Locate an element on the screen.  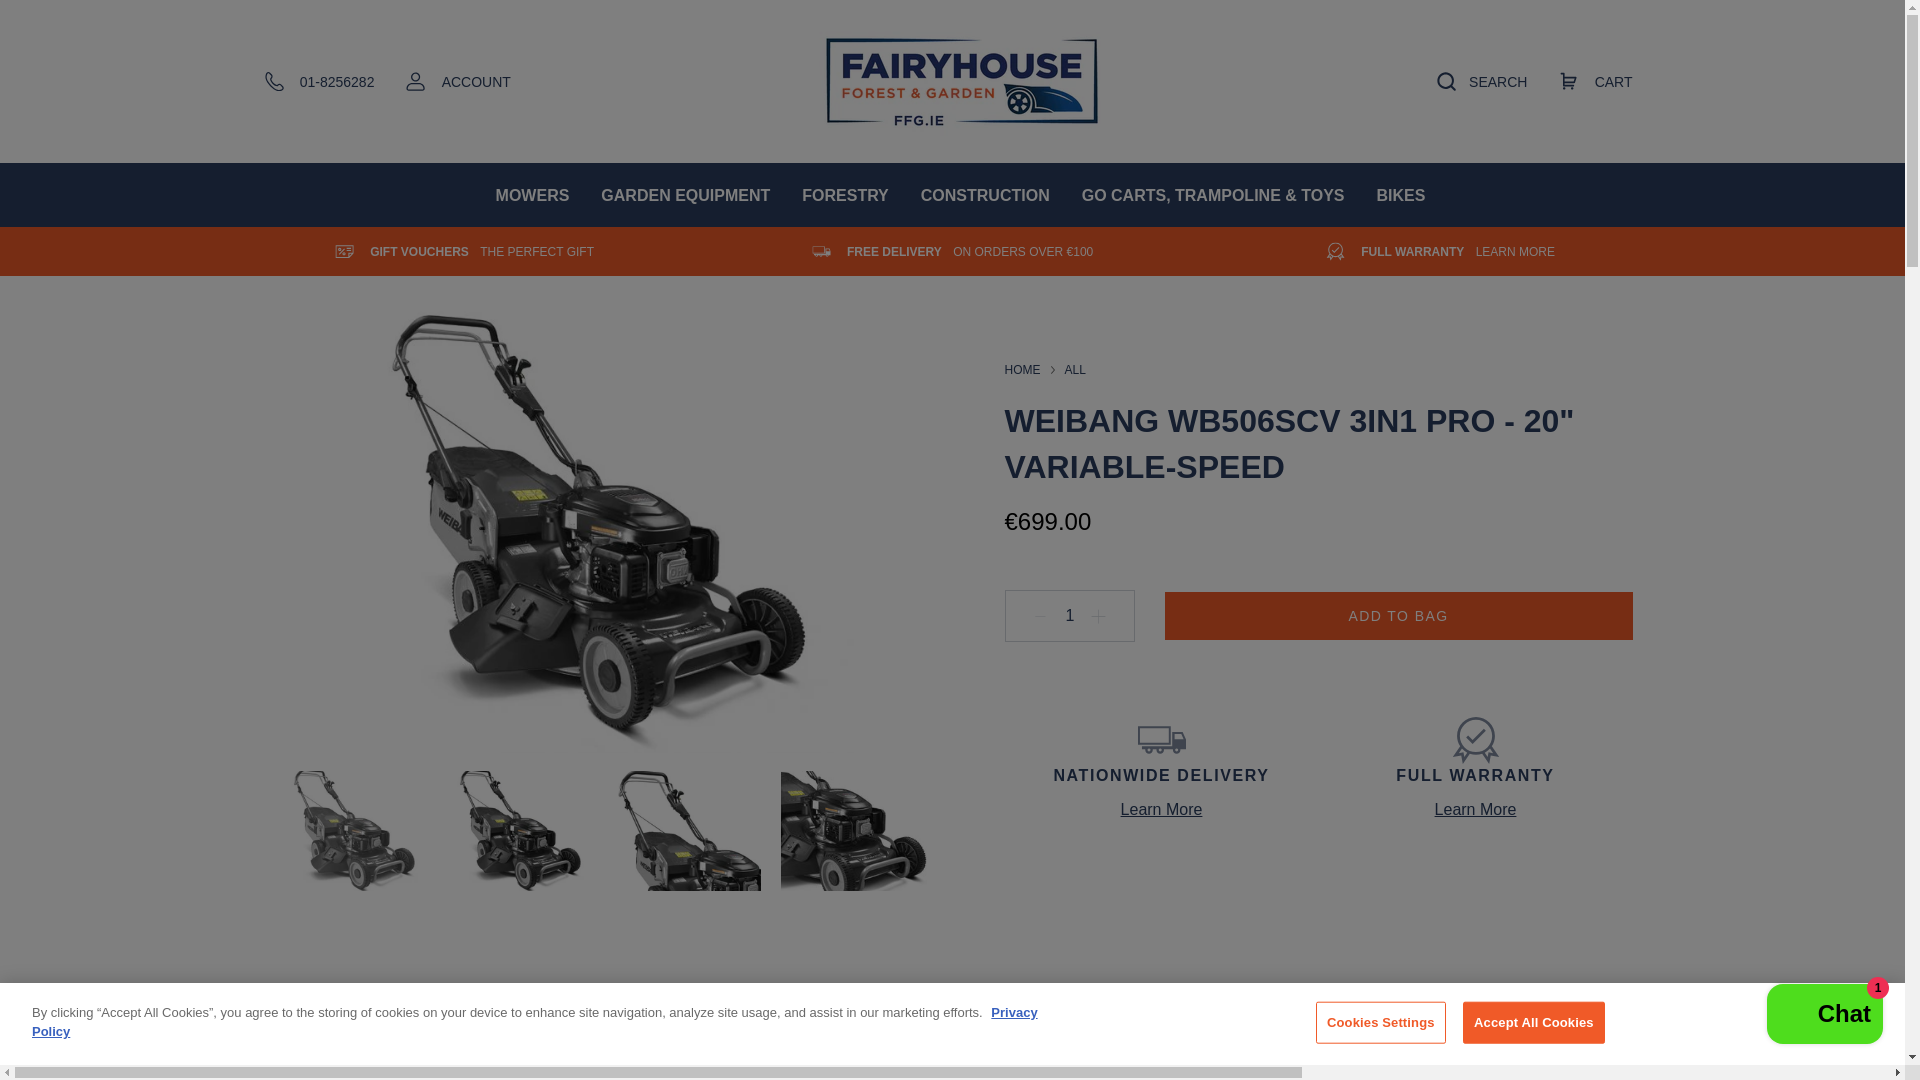
Free Delivery is located at coordinates (969, 252).